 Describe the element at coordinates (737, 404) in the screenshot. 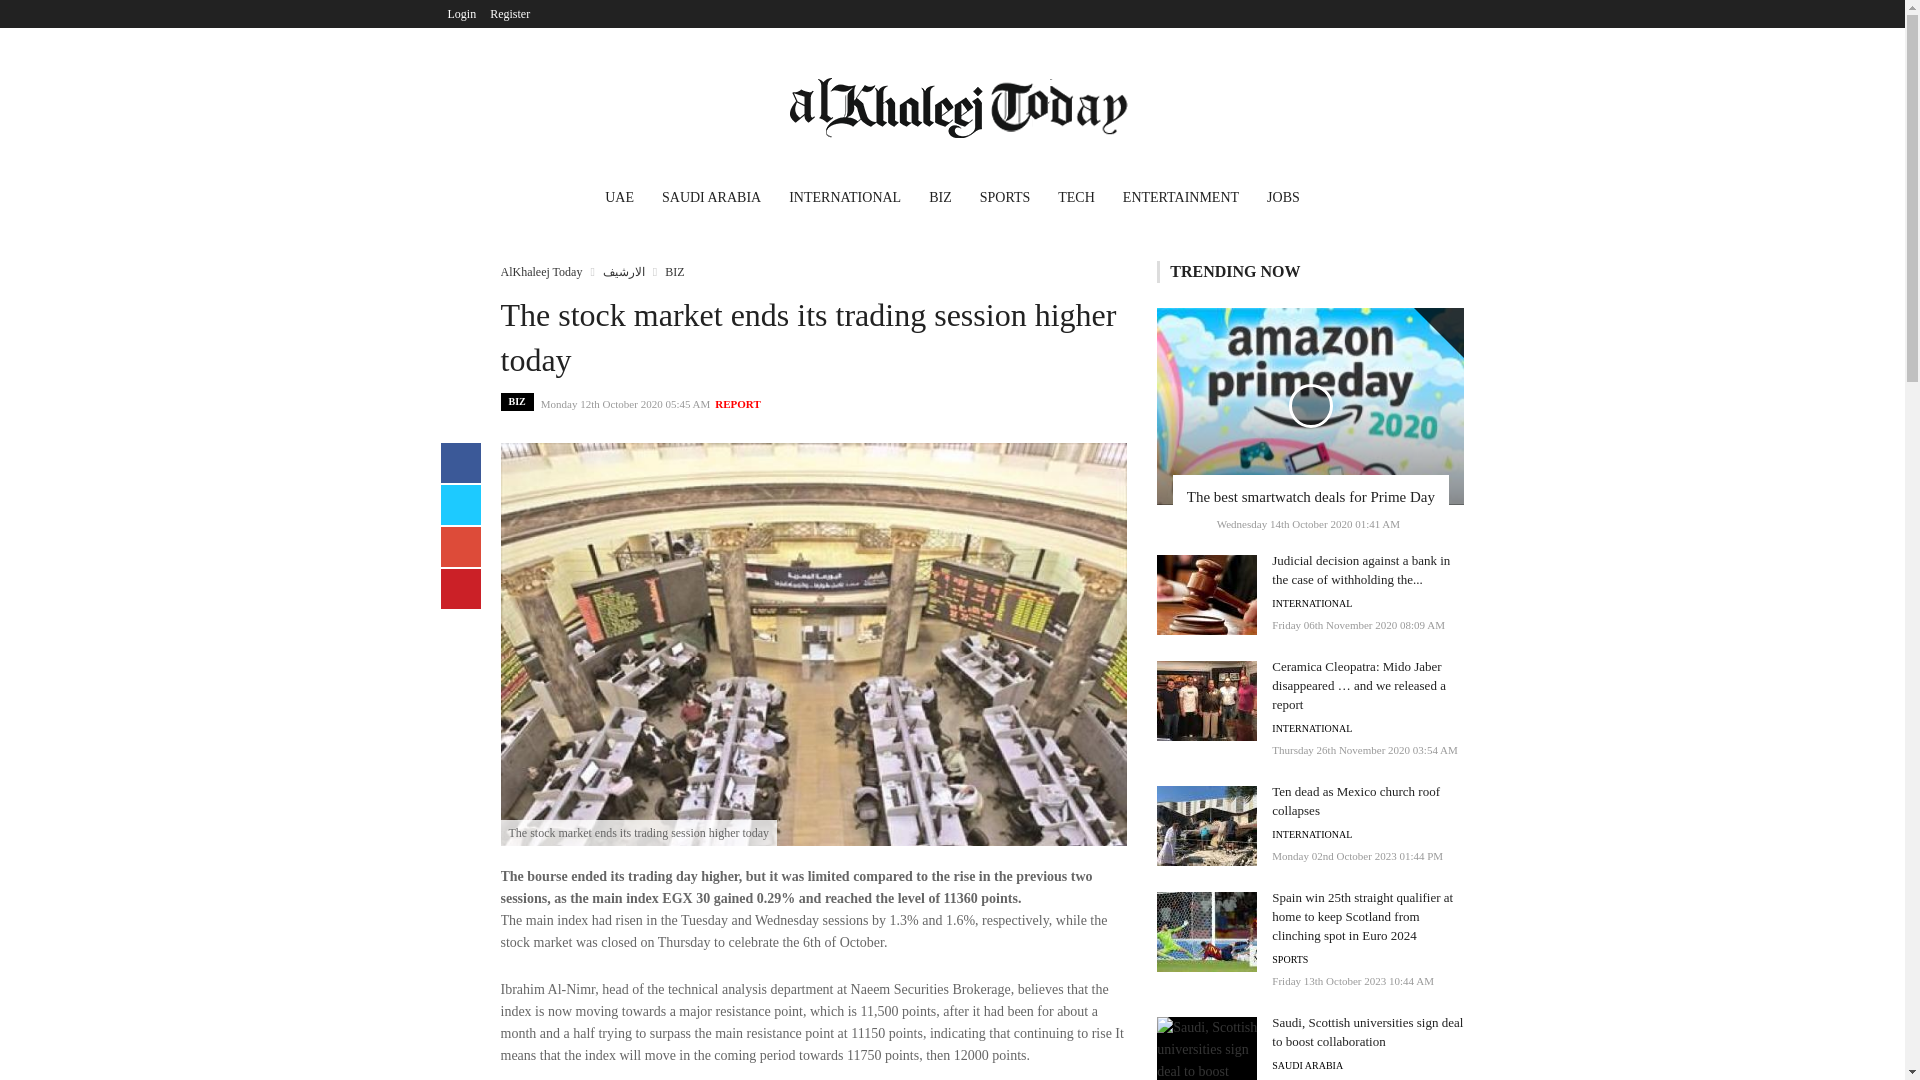

I see `REPORT` at that location.